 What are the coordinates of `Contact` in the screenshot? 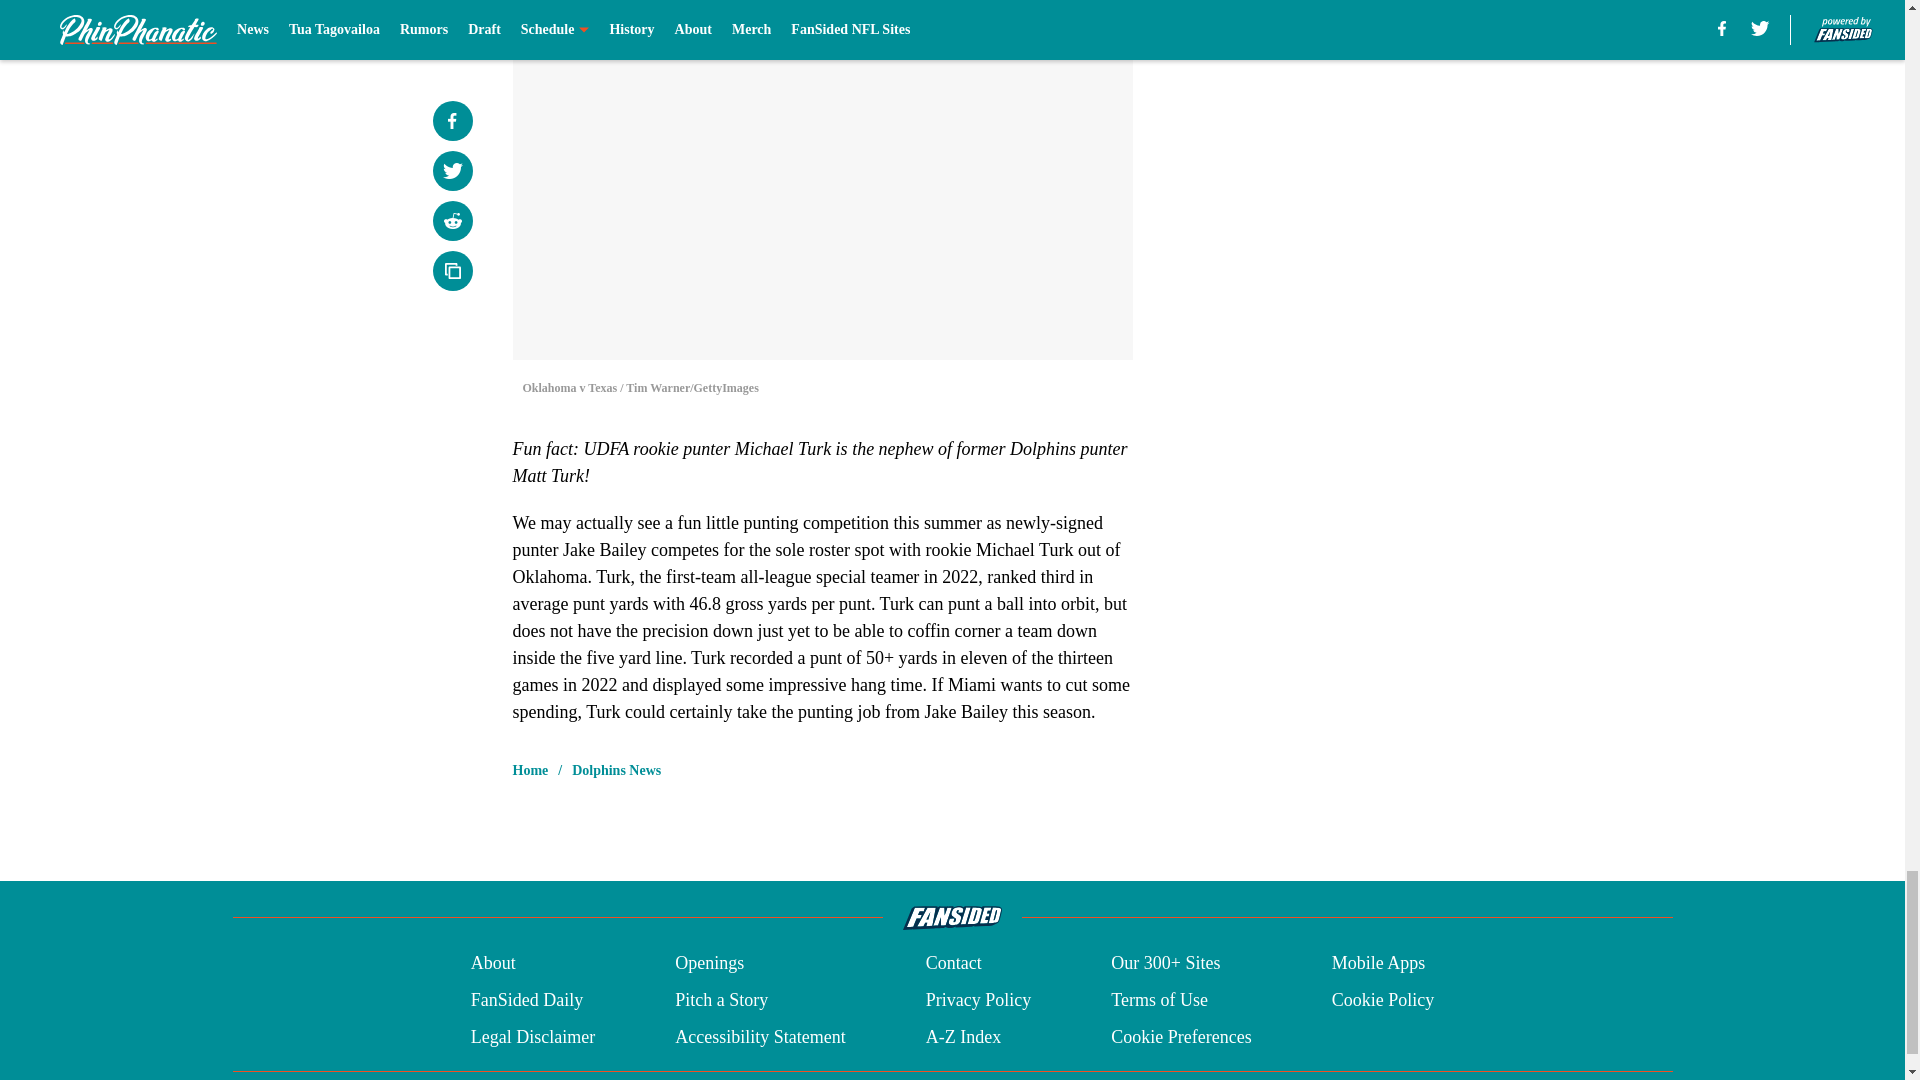 It's located at (953, 964).